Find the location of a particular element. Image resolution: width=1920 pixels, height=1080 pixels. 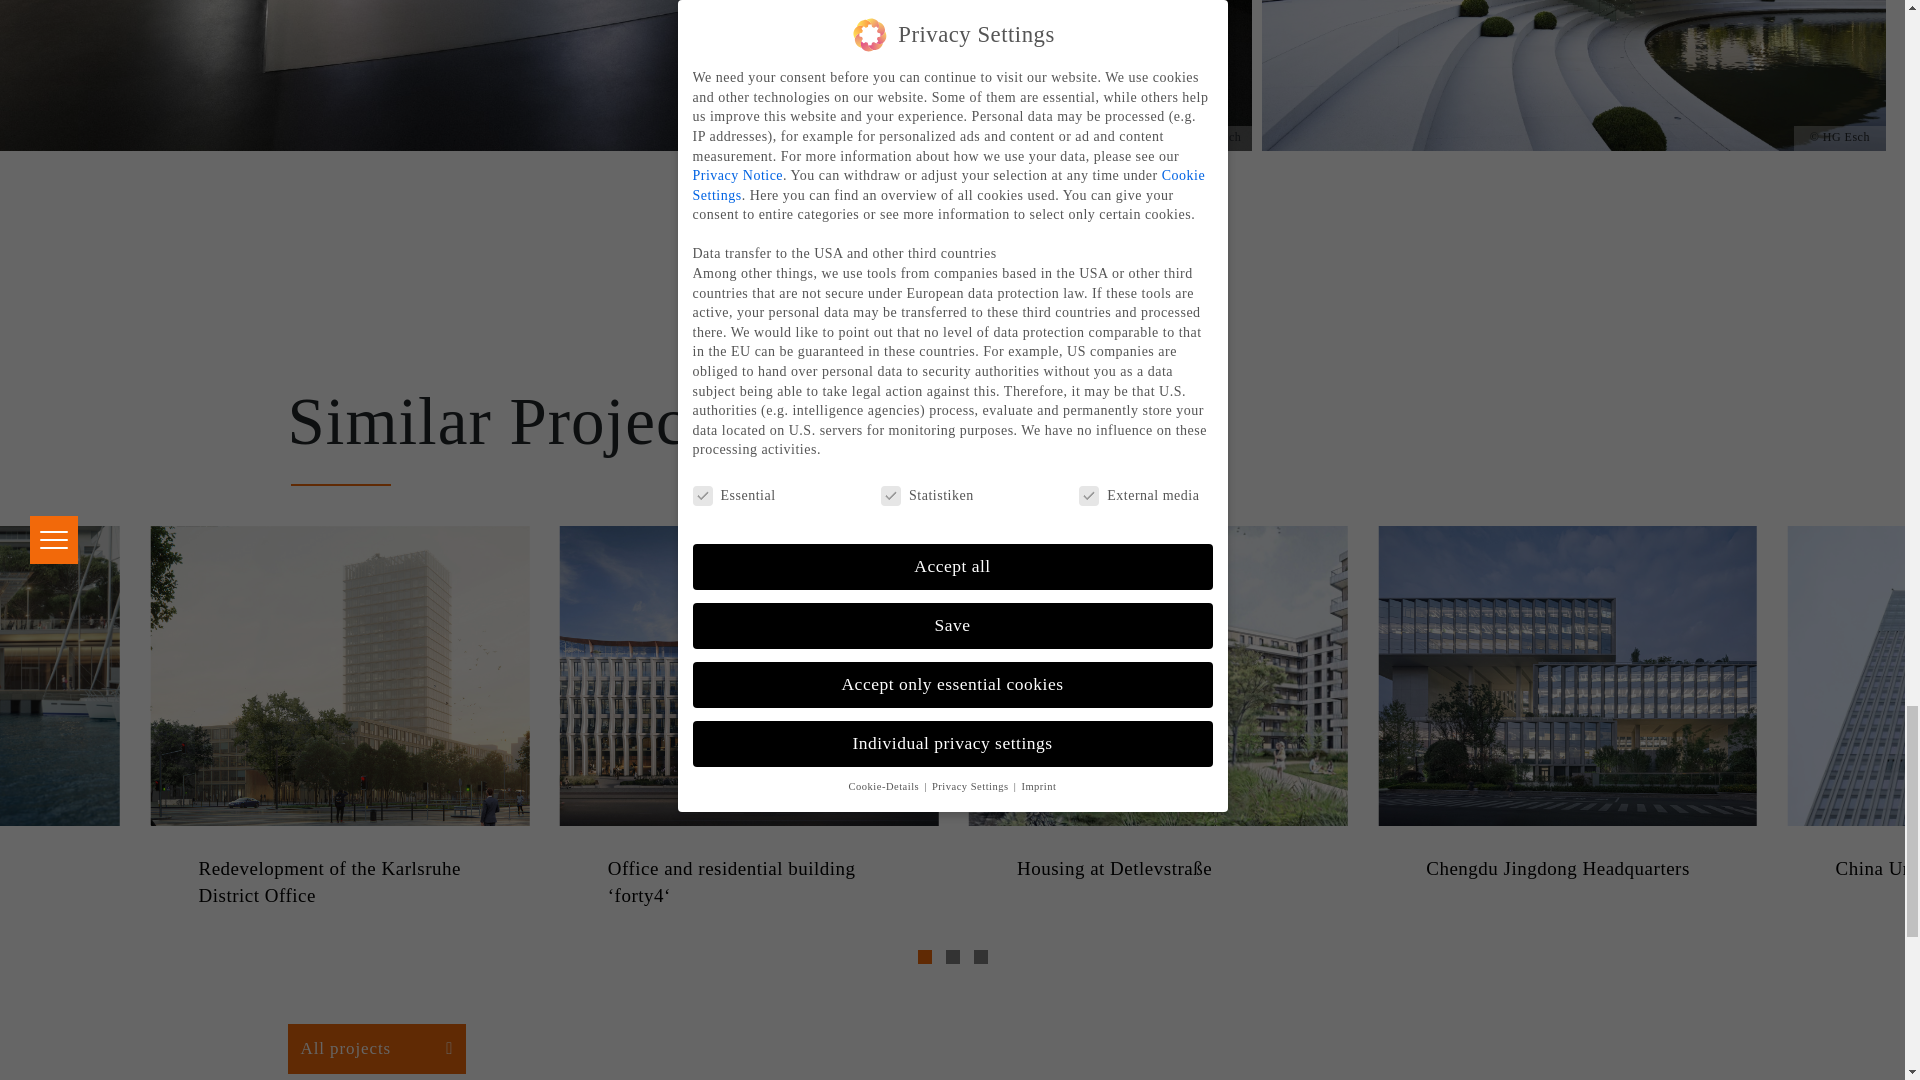

Redevelopment of the Karlsruhe District Office is located at coordinates (339, 882).